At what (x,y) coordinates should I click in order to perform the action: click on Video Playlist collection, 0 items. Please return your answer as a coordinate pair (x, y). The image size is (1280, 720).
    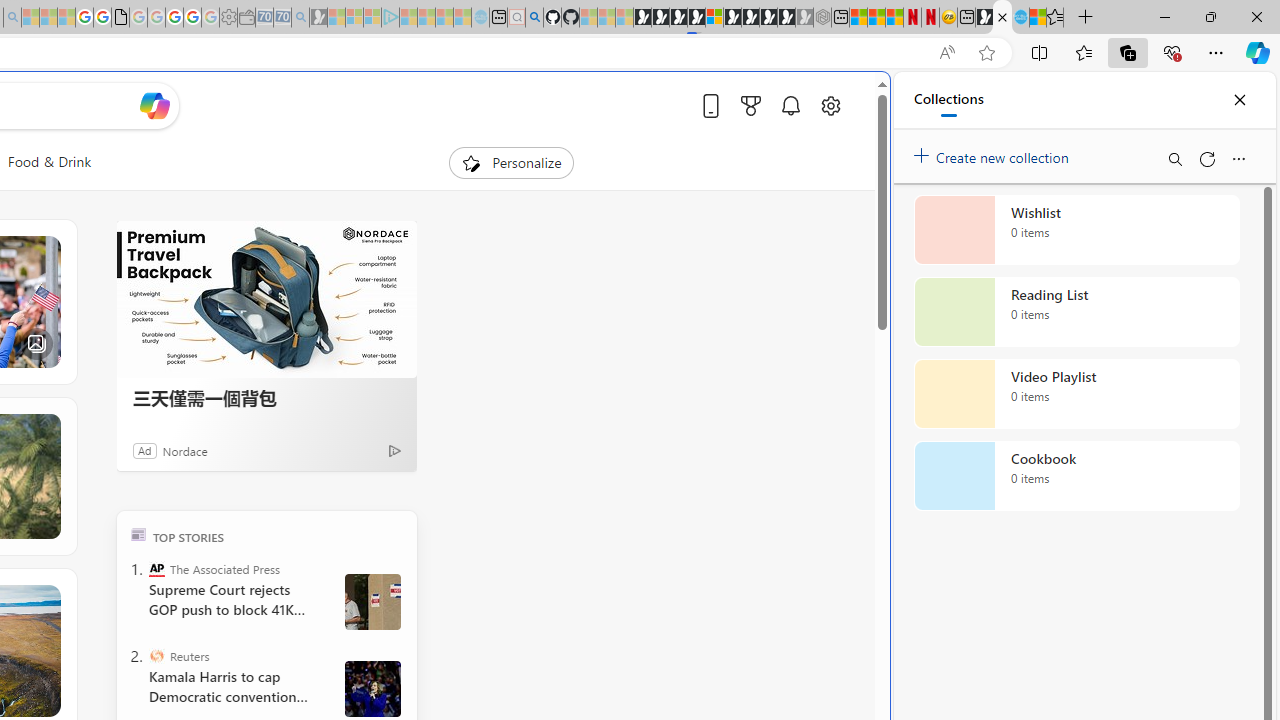
    Looking at the image, I should click on (1076, 394).